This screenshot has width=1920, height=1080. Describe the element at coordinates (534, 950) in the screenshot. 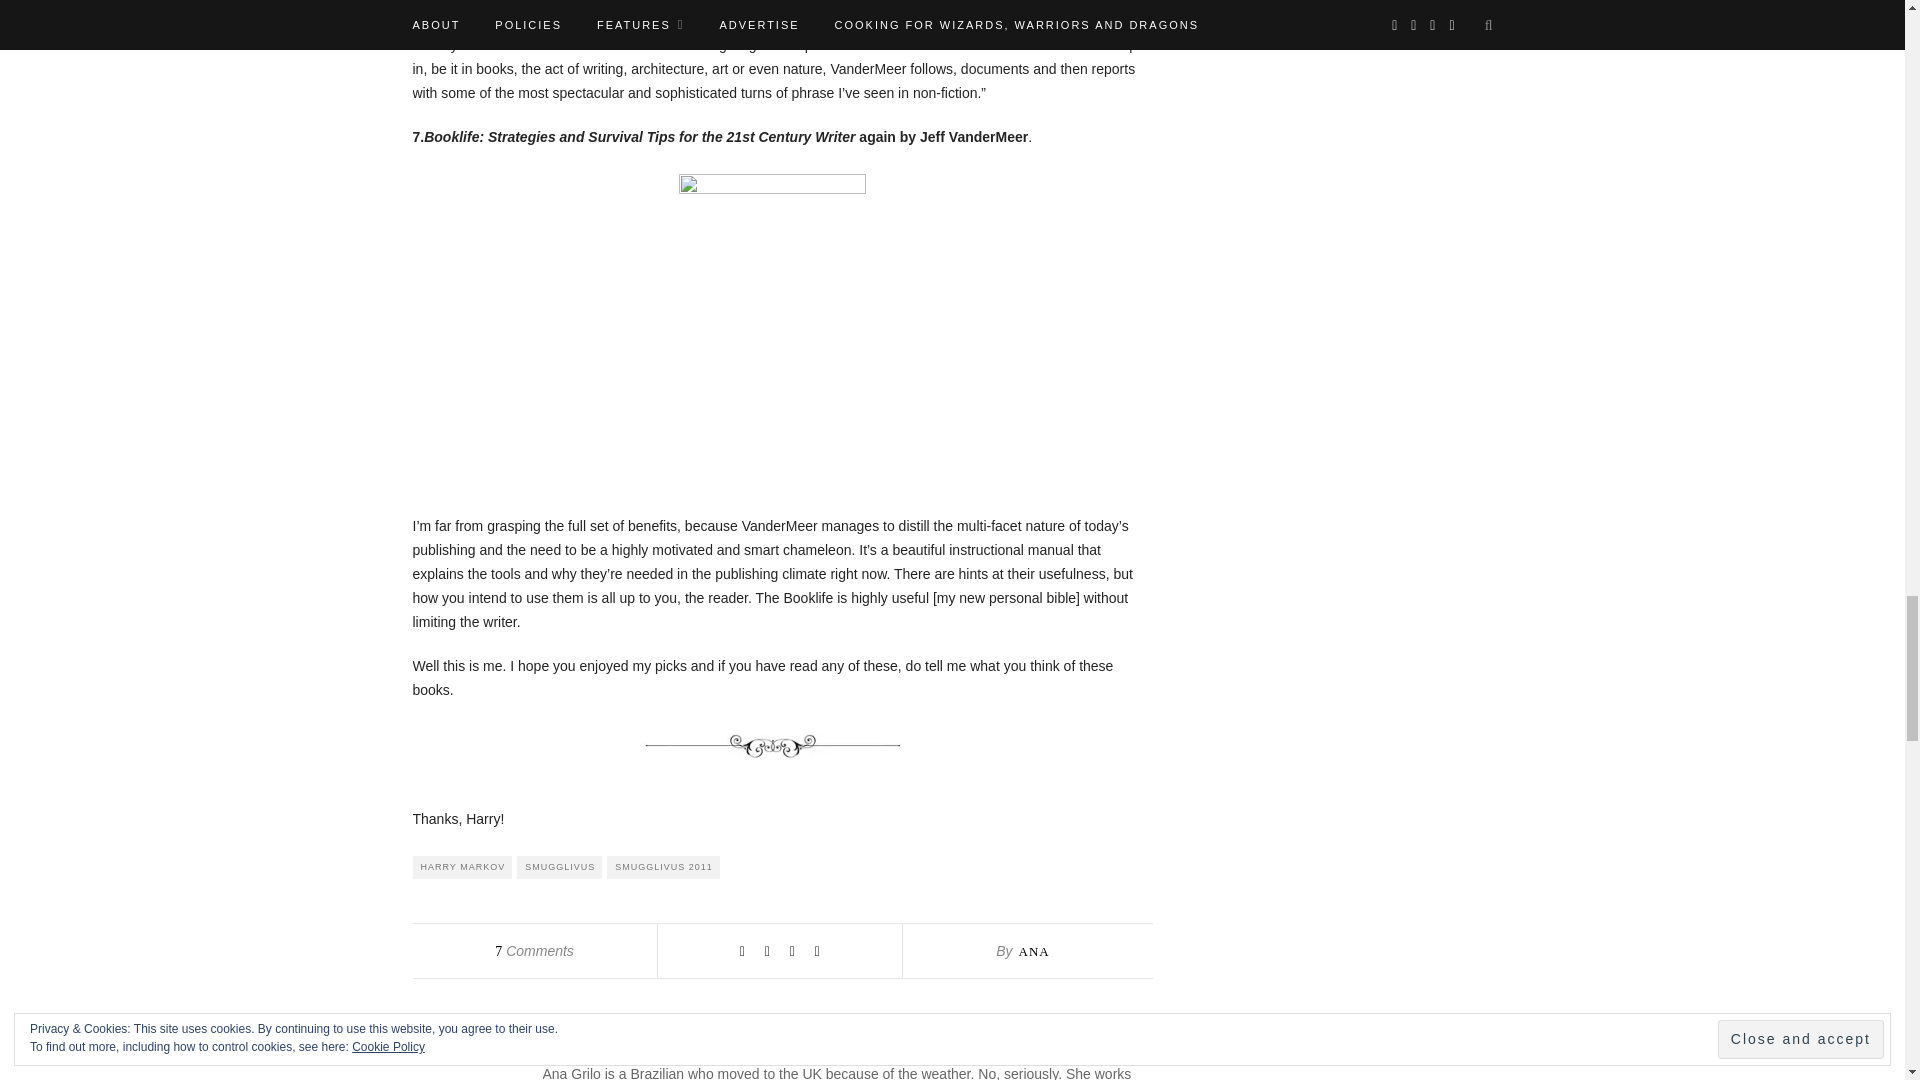

I see `7 Comments` at that location.